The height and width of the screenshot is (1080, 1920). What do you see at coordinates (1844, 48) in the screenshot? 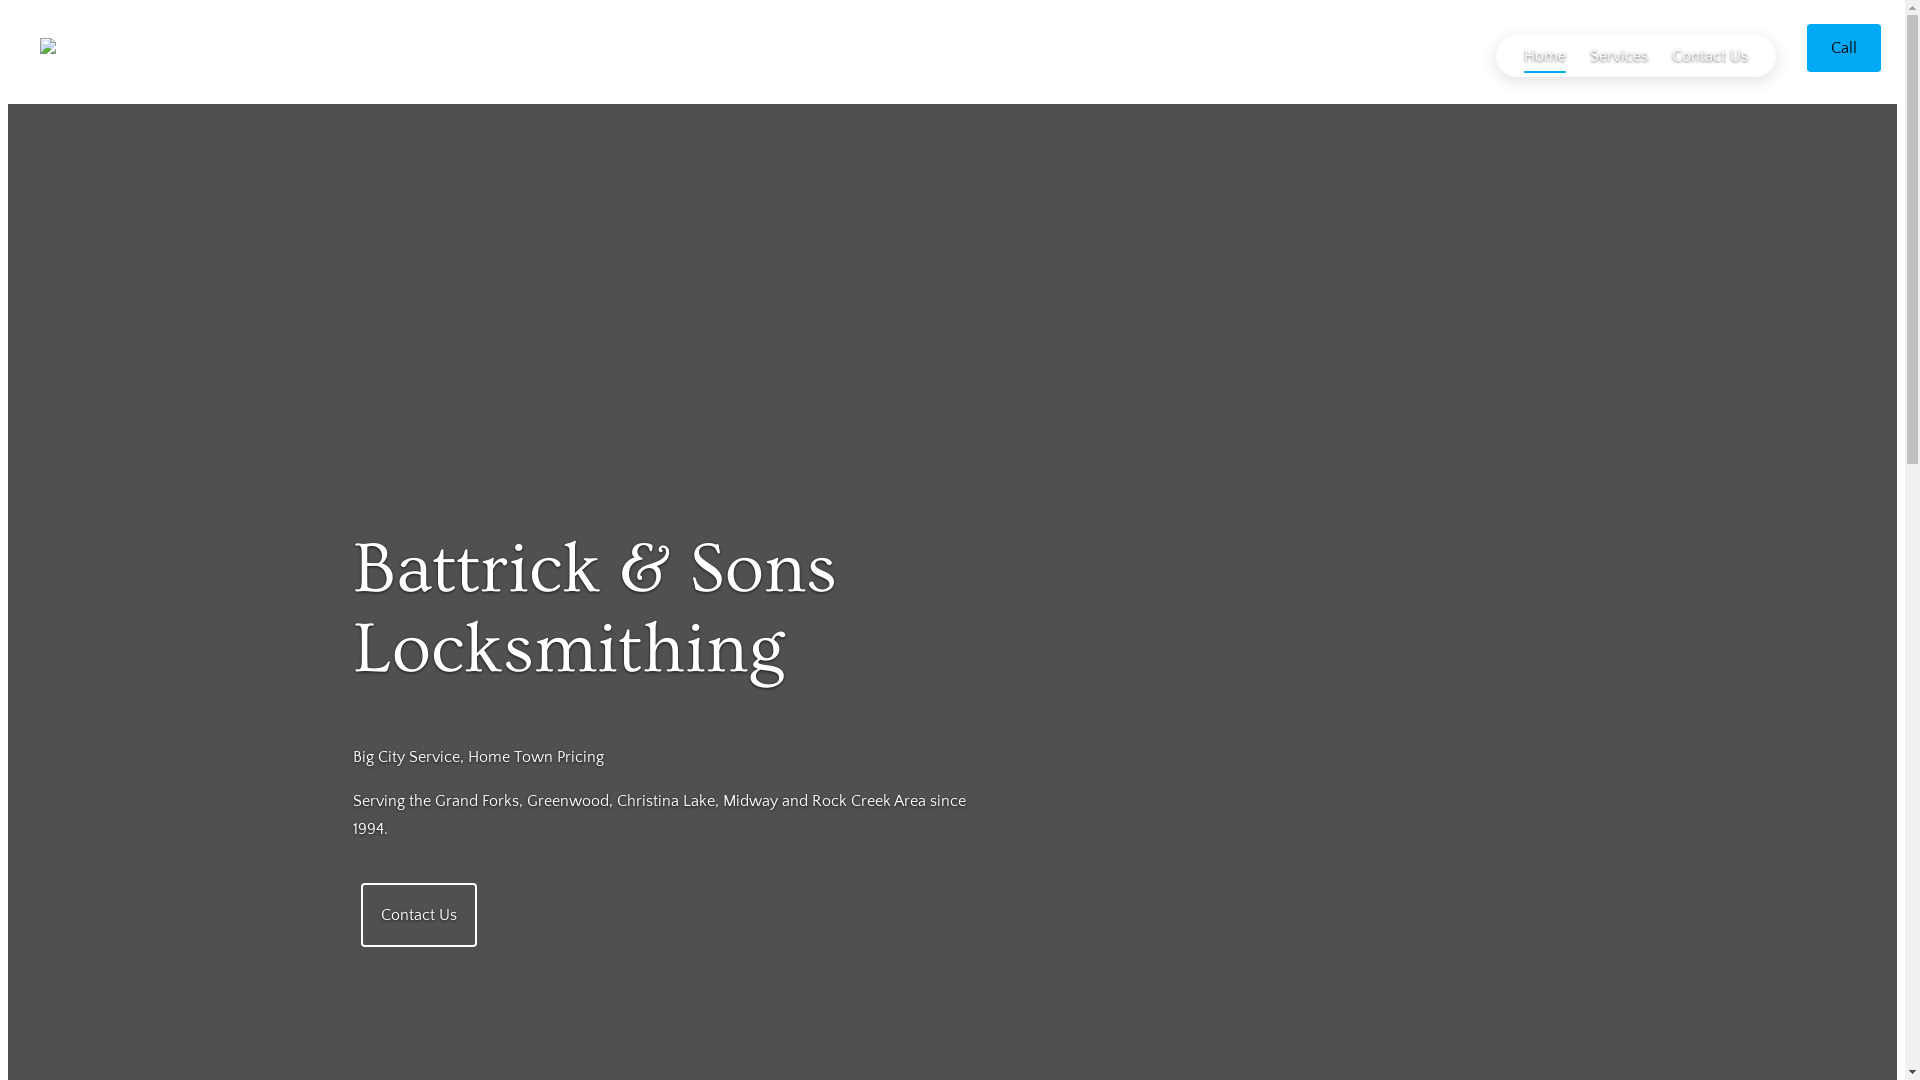
I see `Call` at bounding box center [1844, 48].